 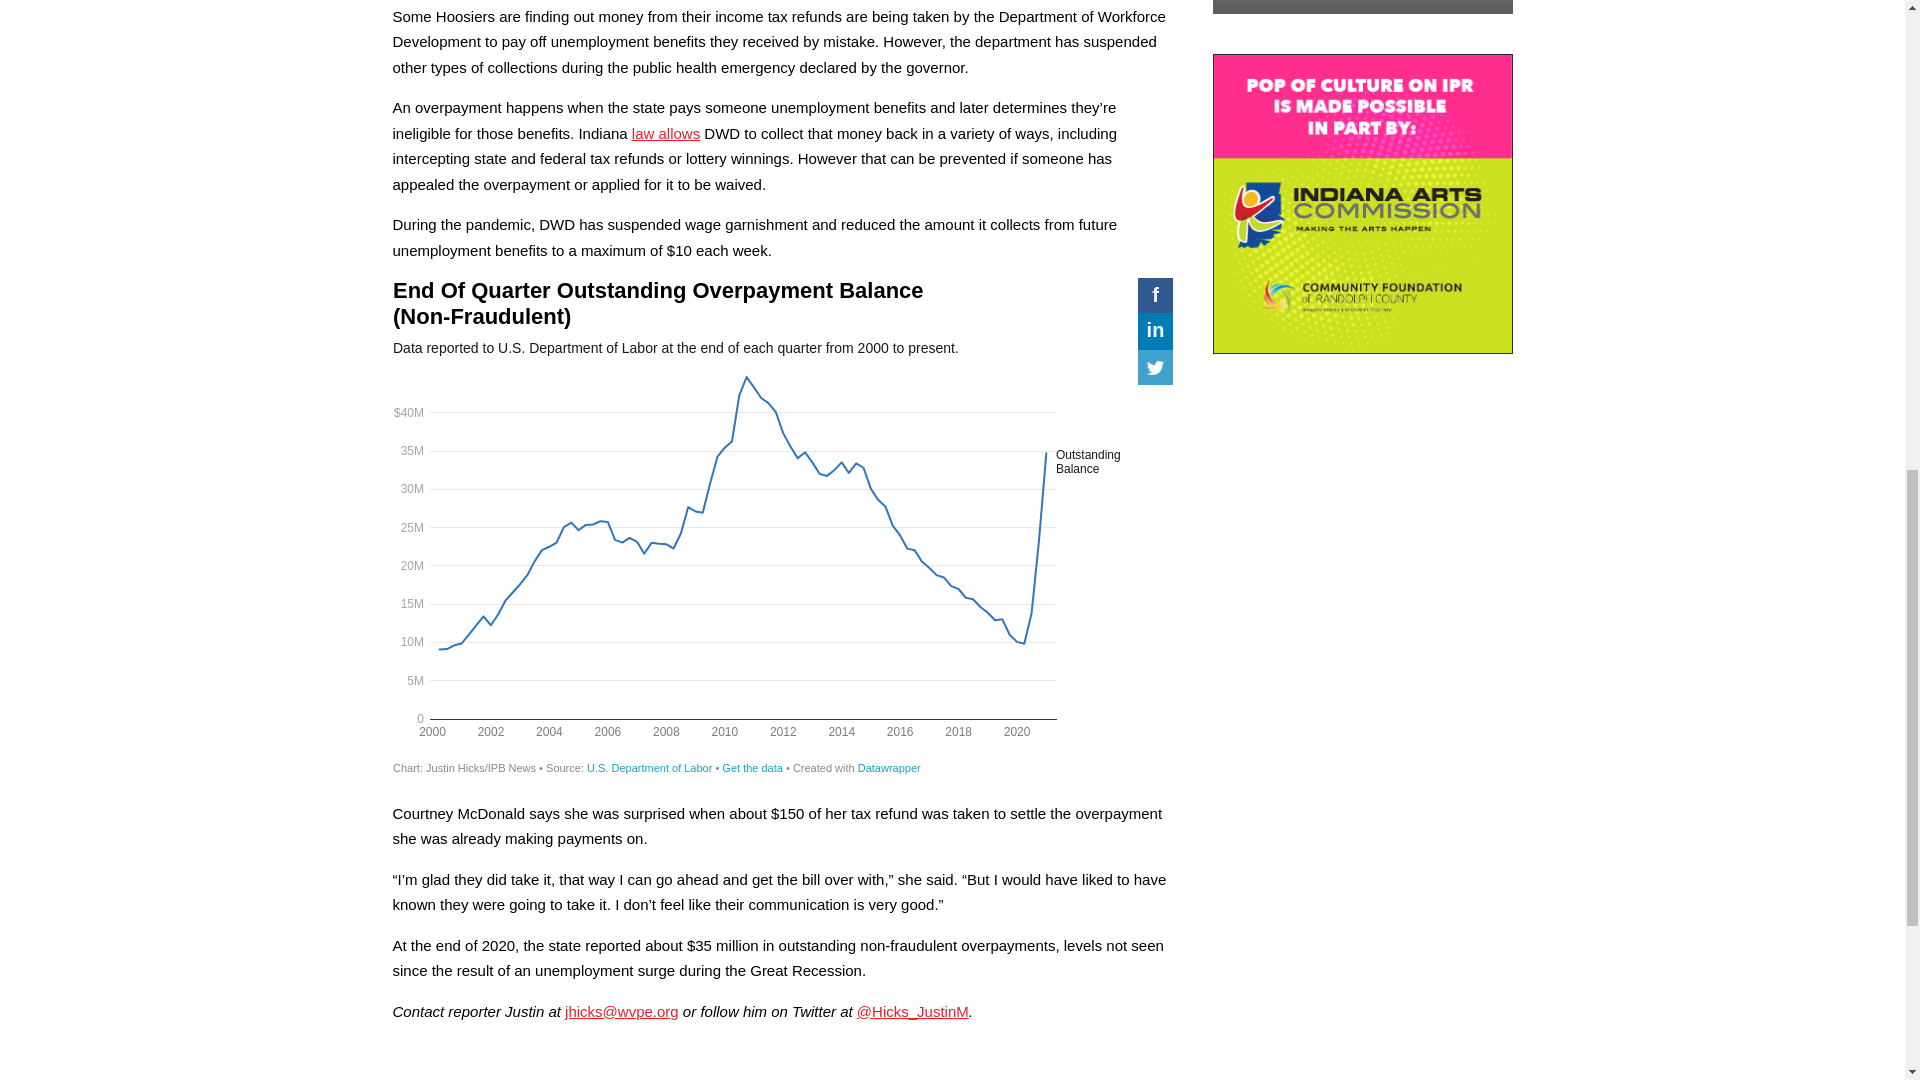 I want to click on law allows, so click(x=666, y=133).